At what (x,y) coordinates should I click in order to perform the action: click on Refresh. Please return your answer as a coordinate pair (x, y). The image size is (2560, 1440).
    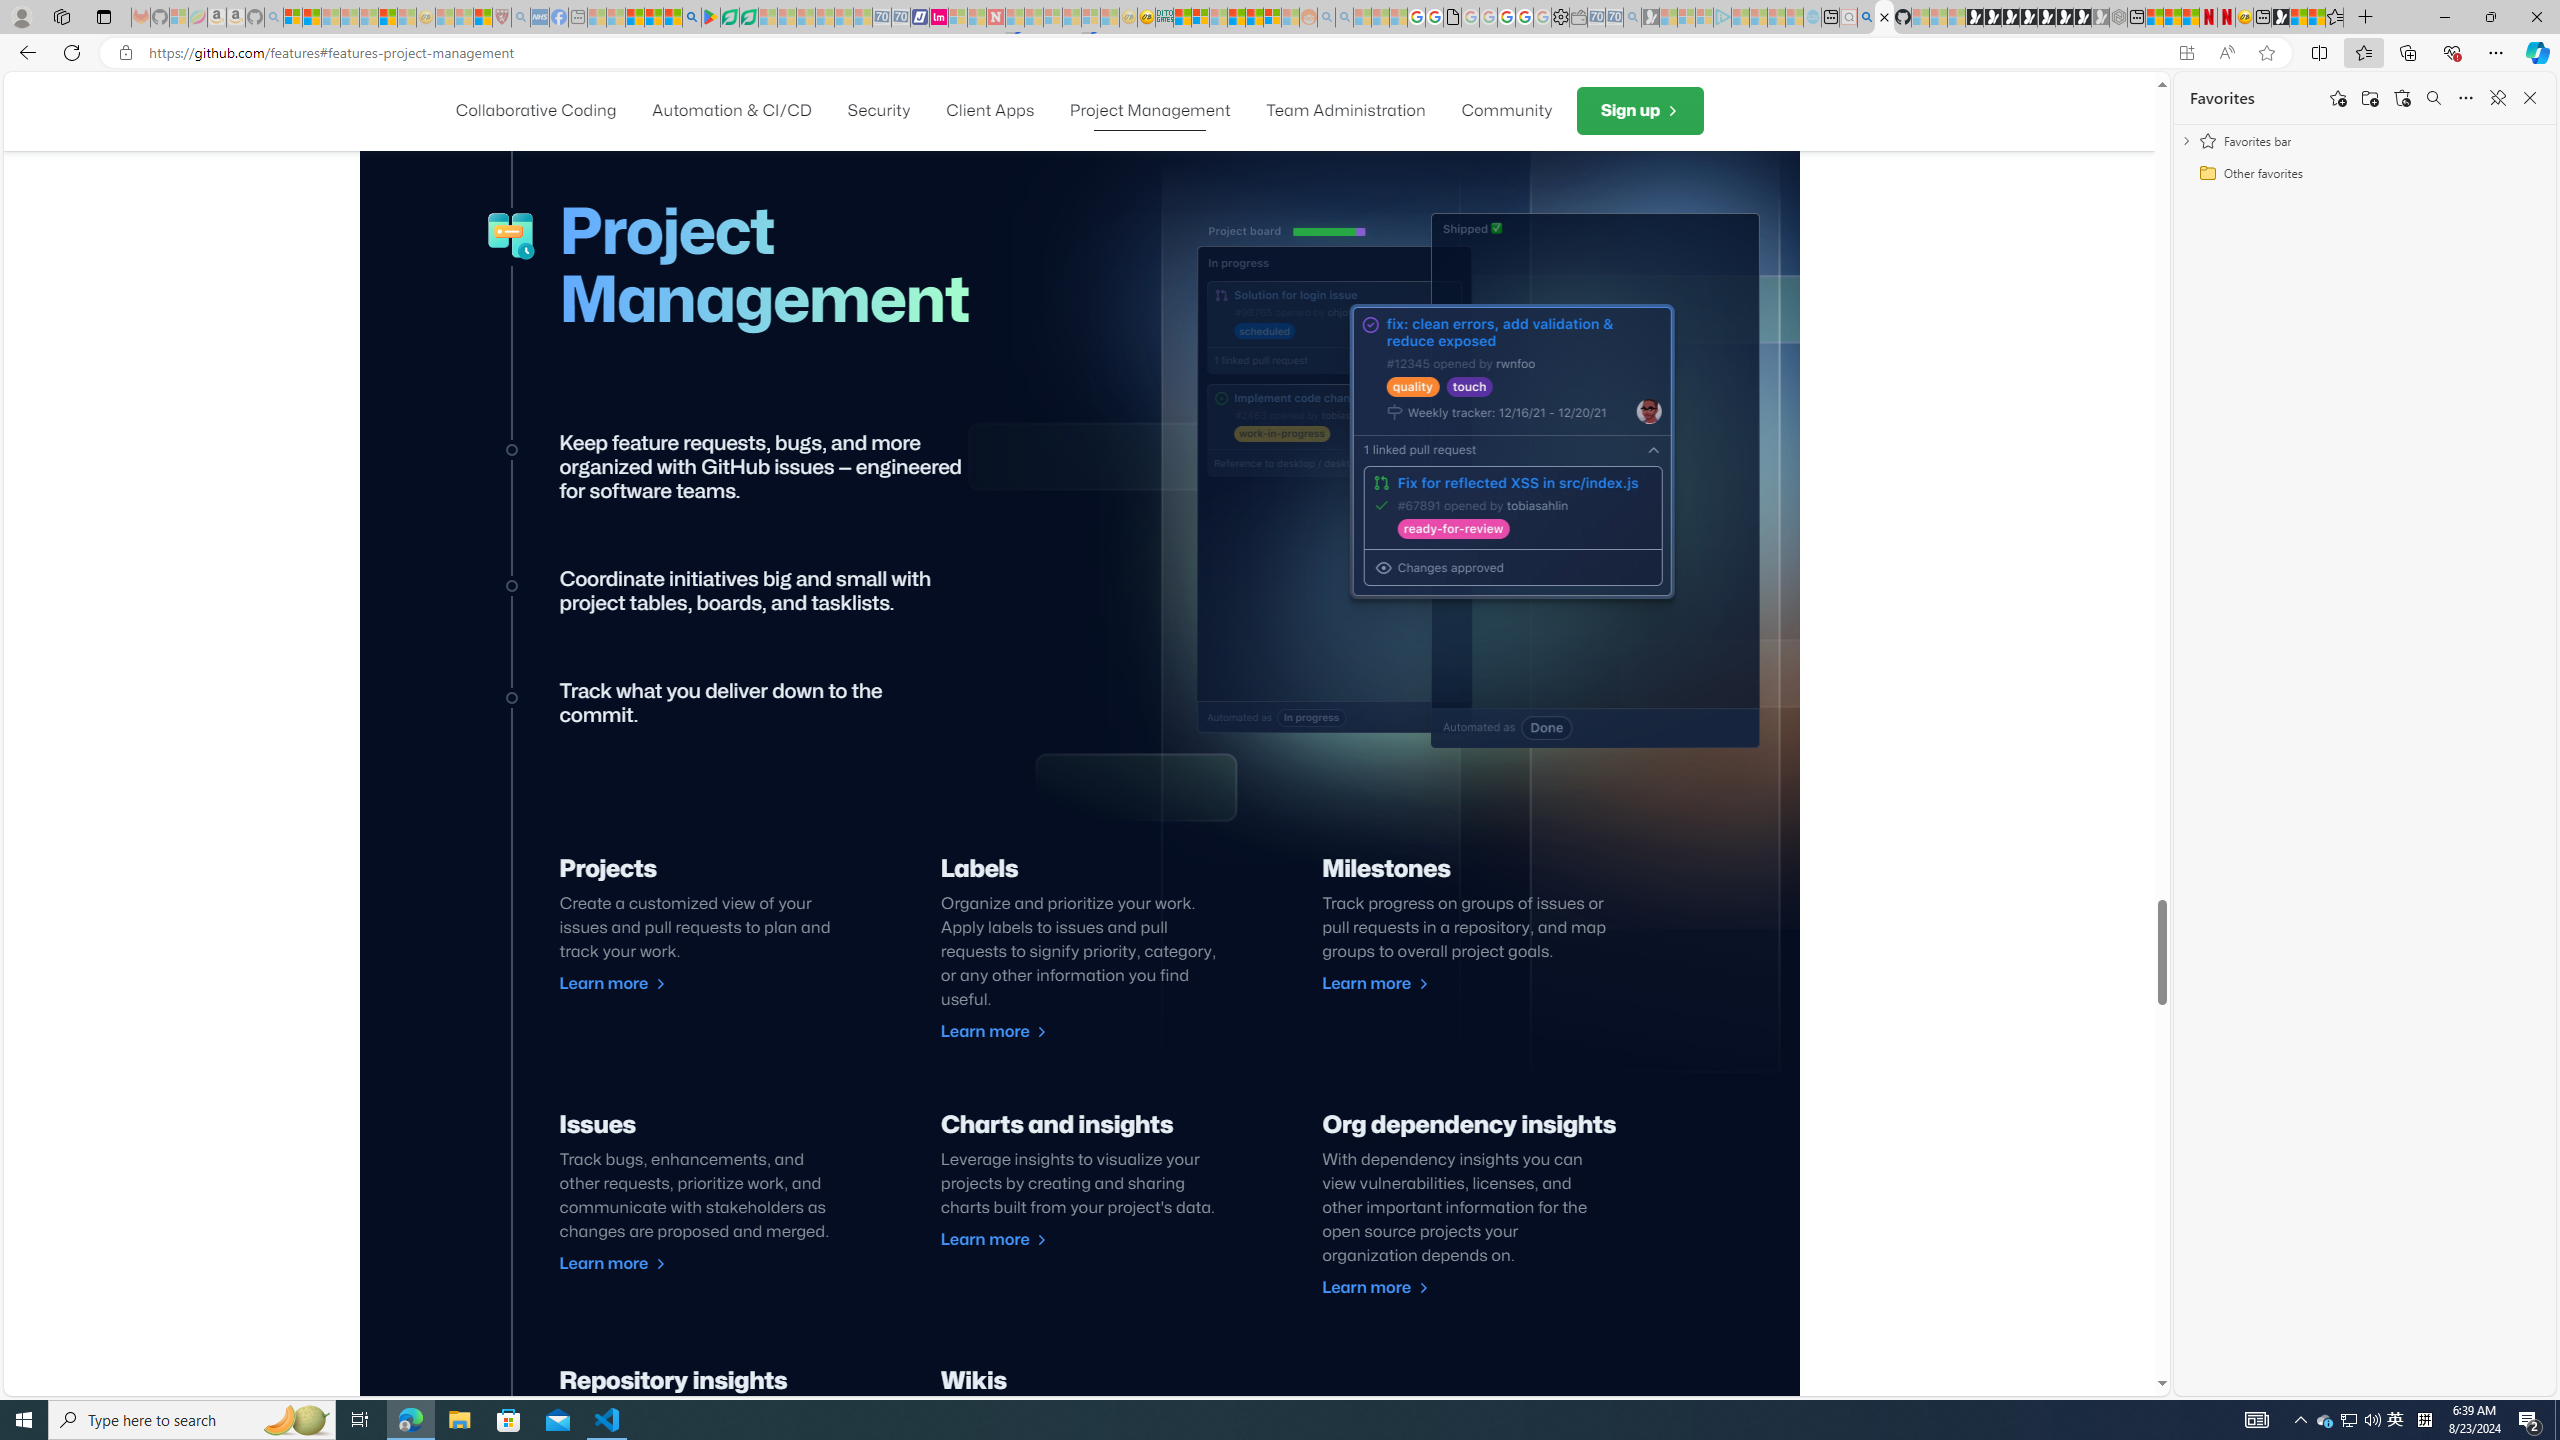
    Looking at the image, I should click on (72, 52).